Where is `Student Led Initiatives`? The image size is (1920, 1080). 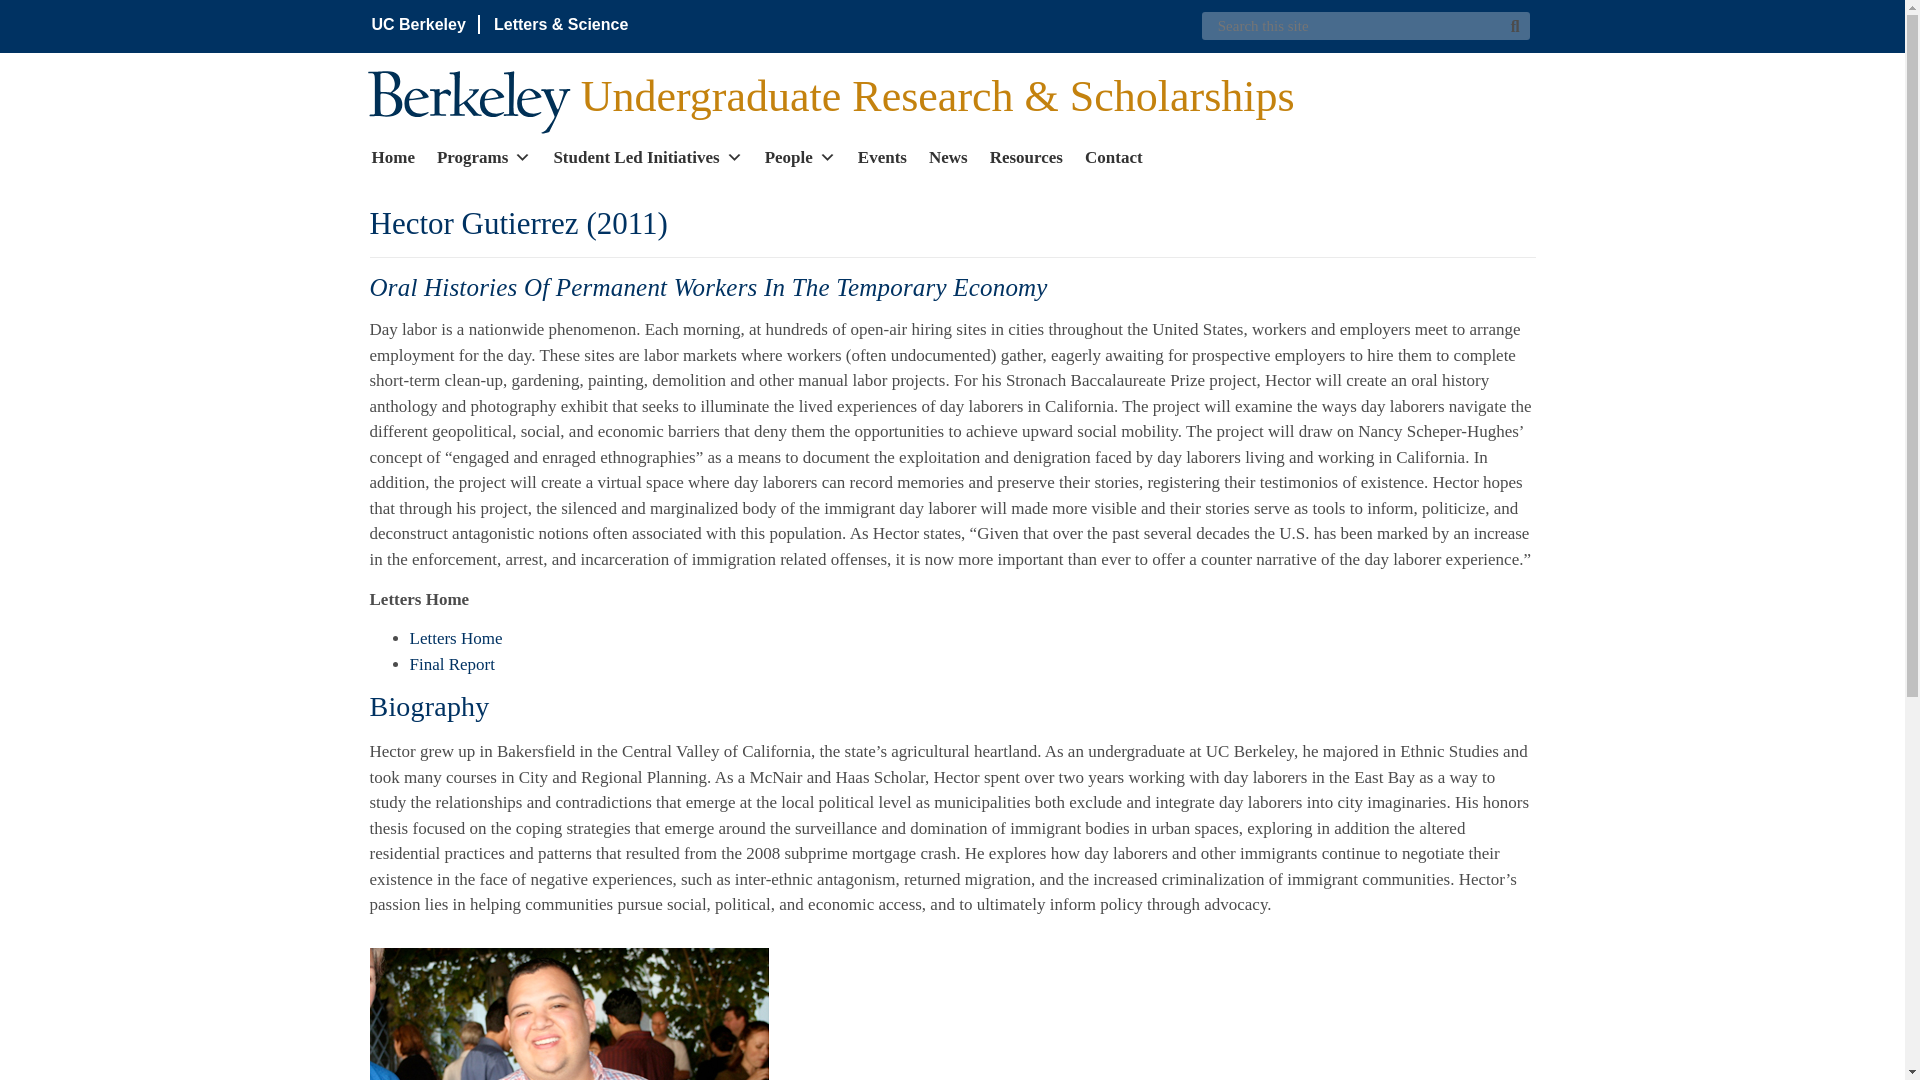
Student Led Initiatives is located at coordinates (646, 156).